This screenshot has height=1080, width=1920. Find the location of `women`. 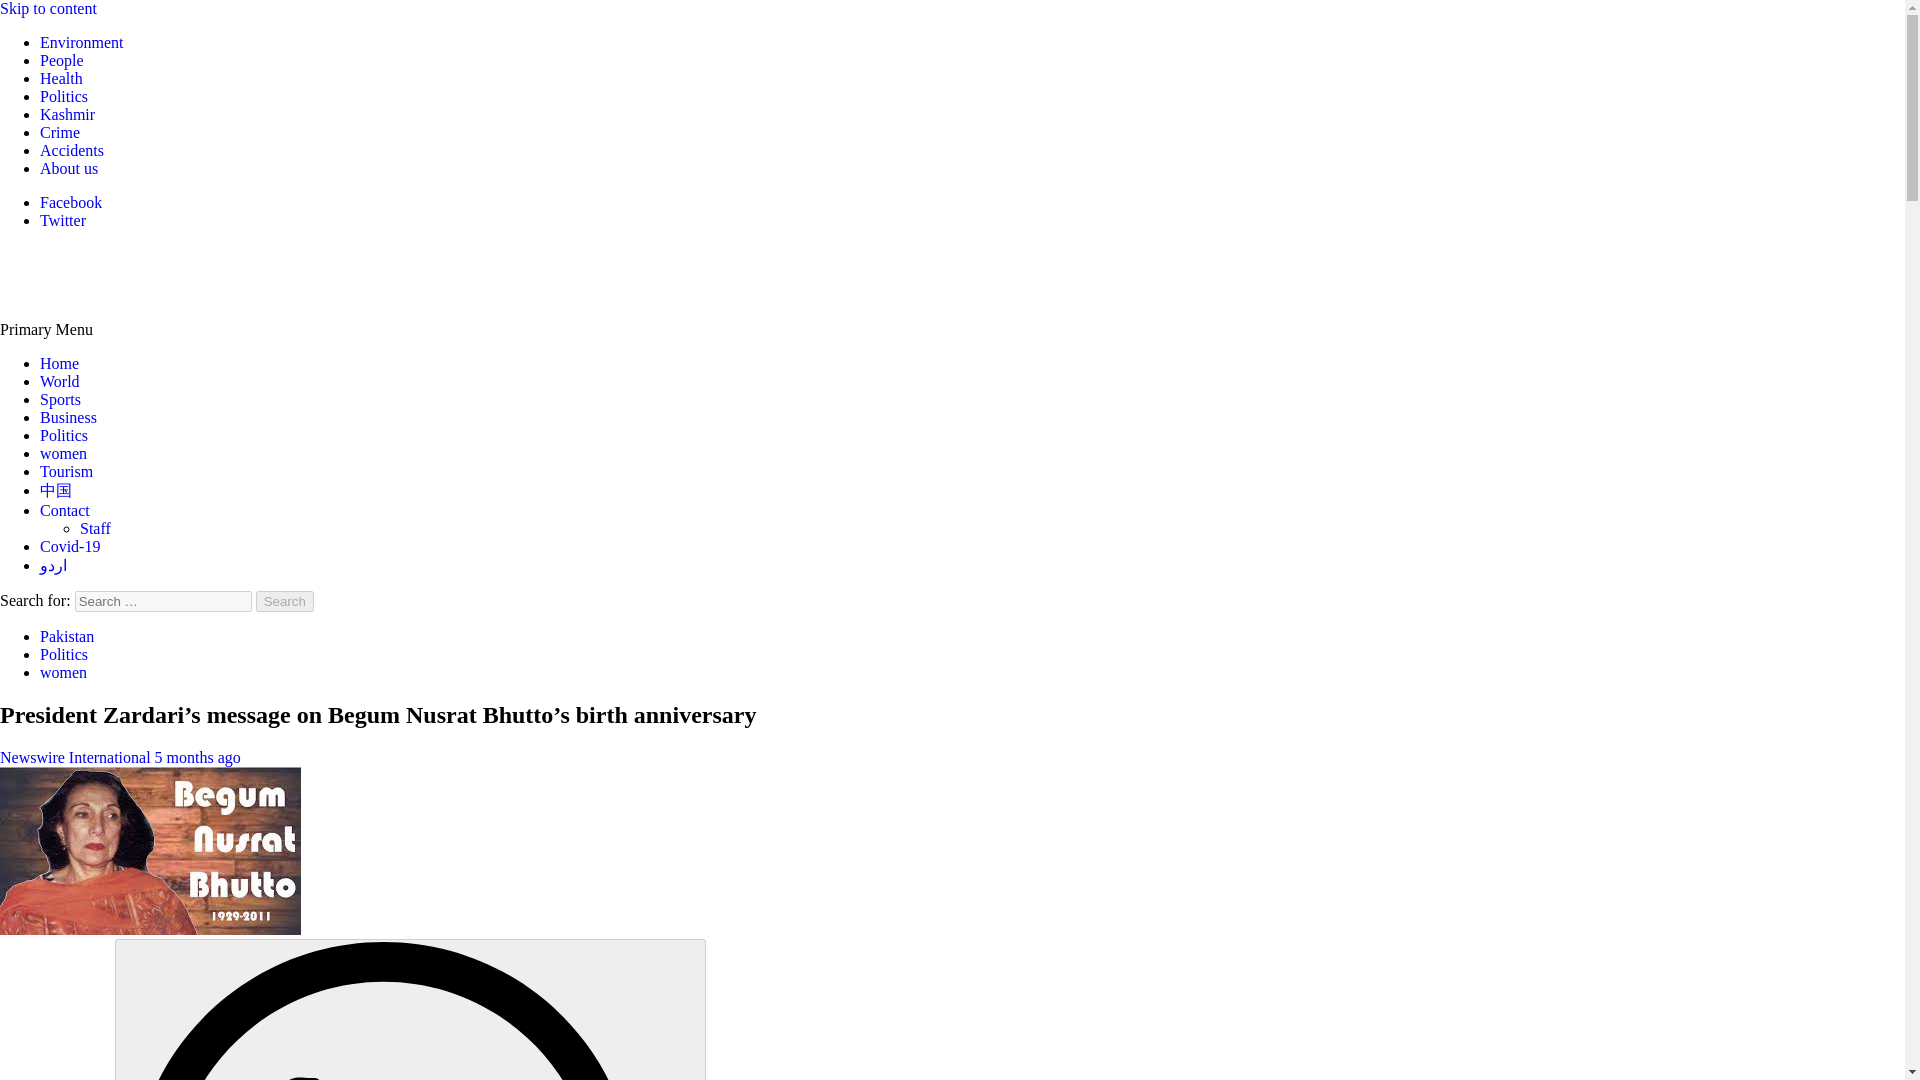

women is located at coordinates (63, 672).